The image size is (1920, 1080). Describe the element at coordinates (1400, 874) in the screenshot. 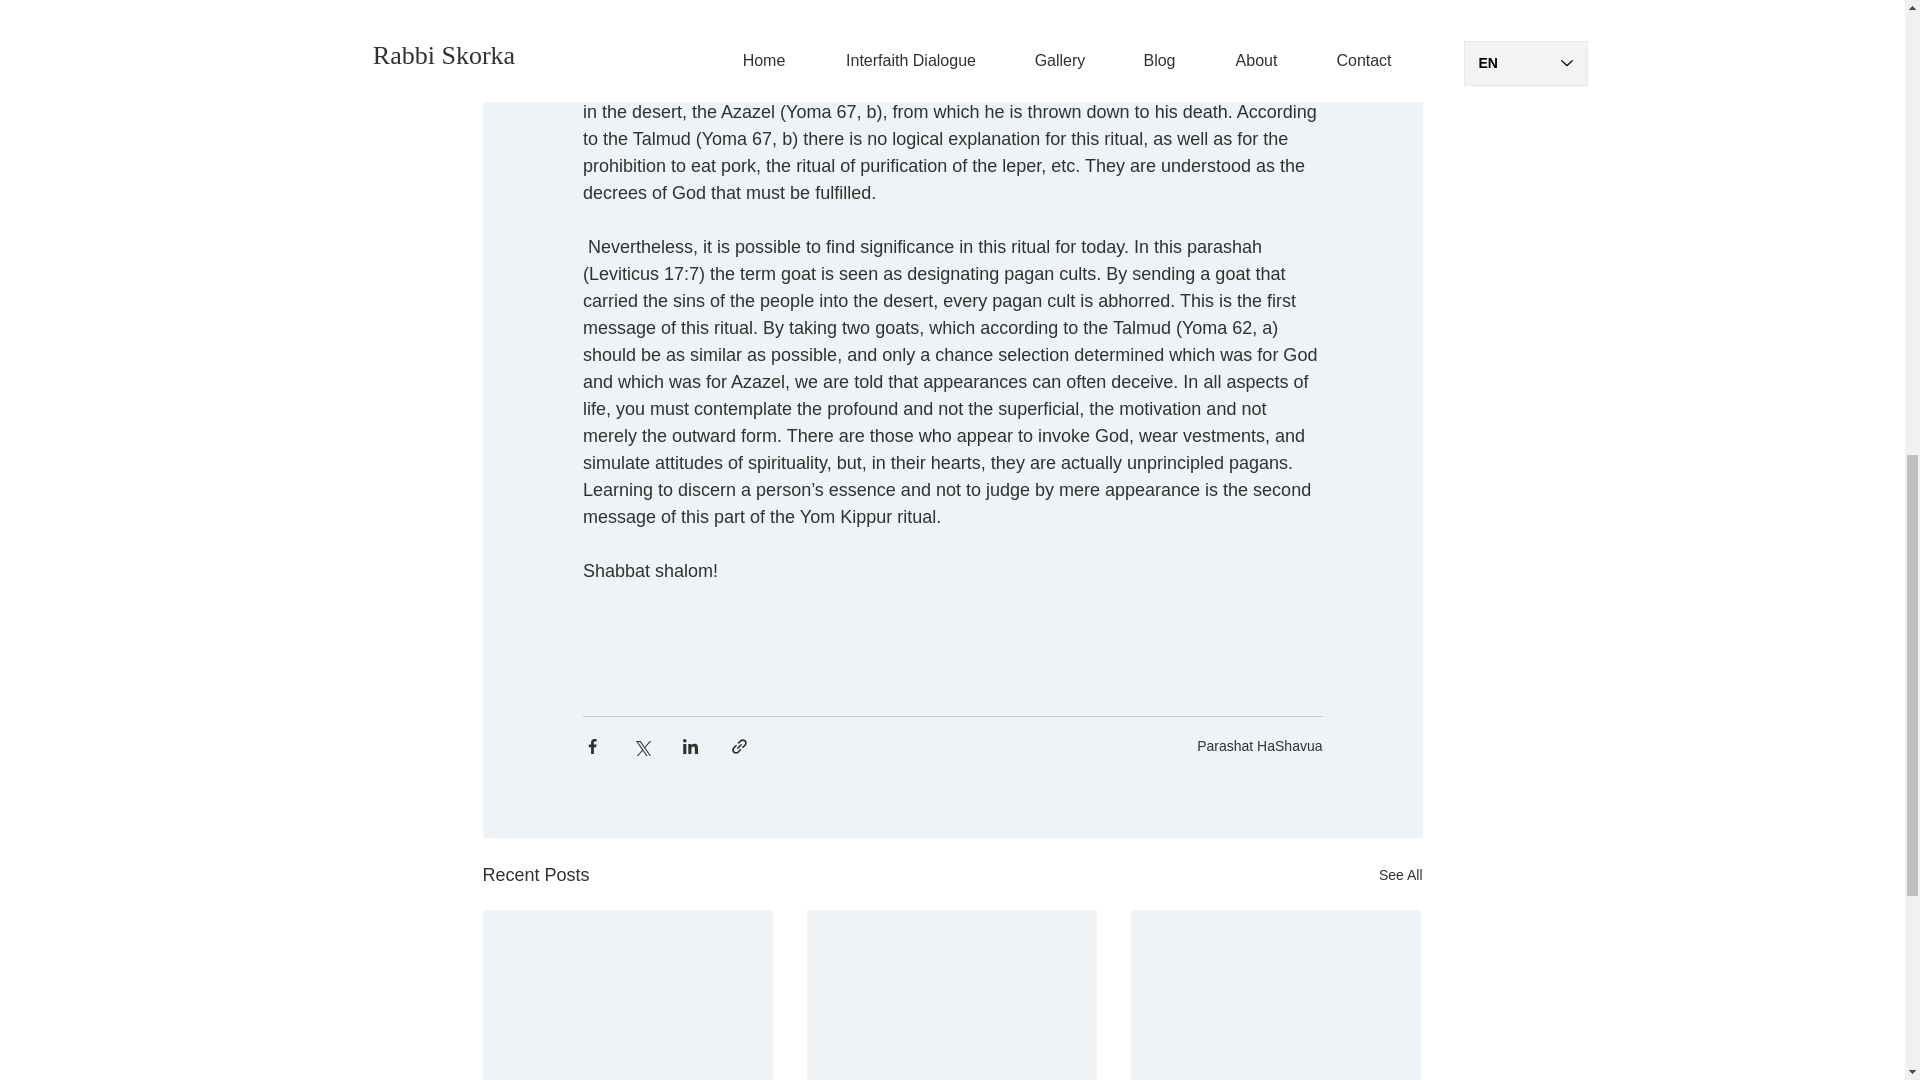

I see `See All` at that location.